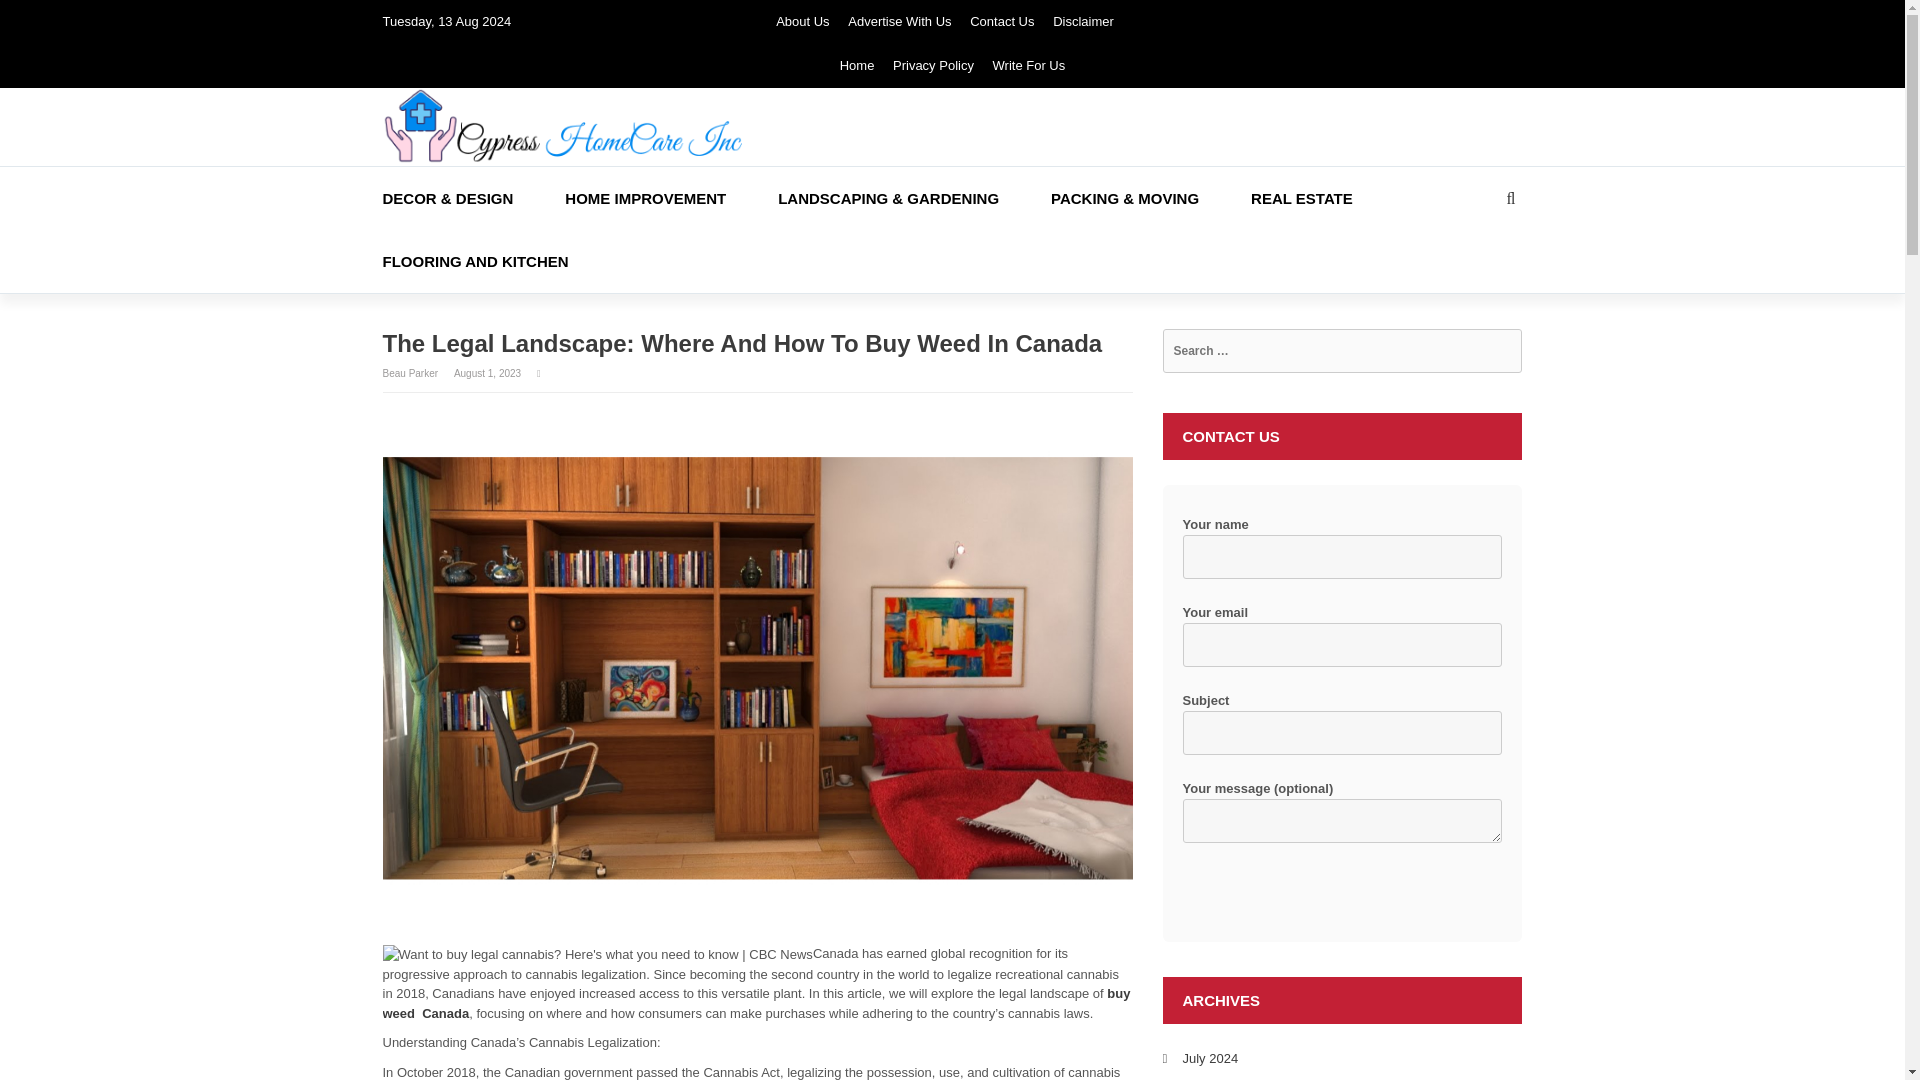  What do you see at coordinates (802, 22) in the screenshot?
I see `About Us` at bounding box center [802, 22].